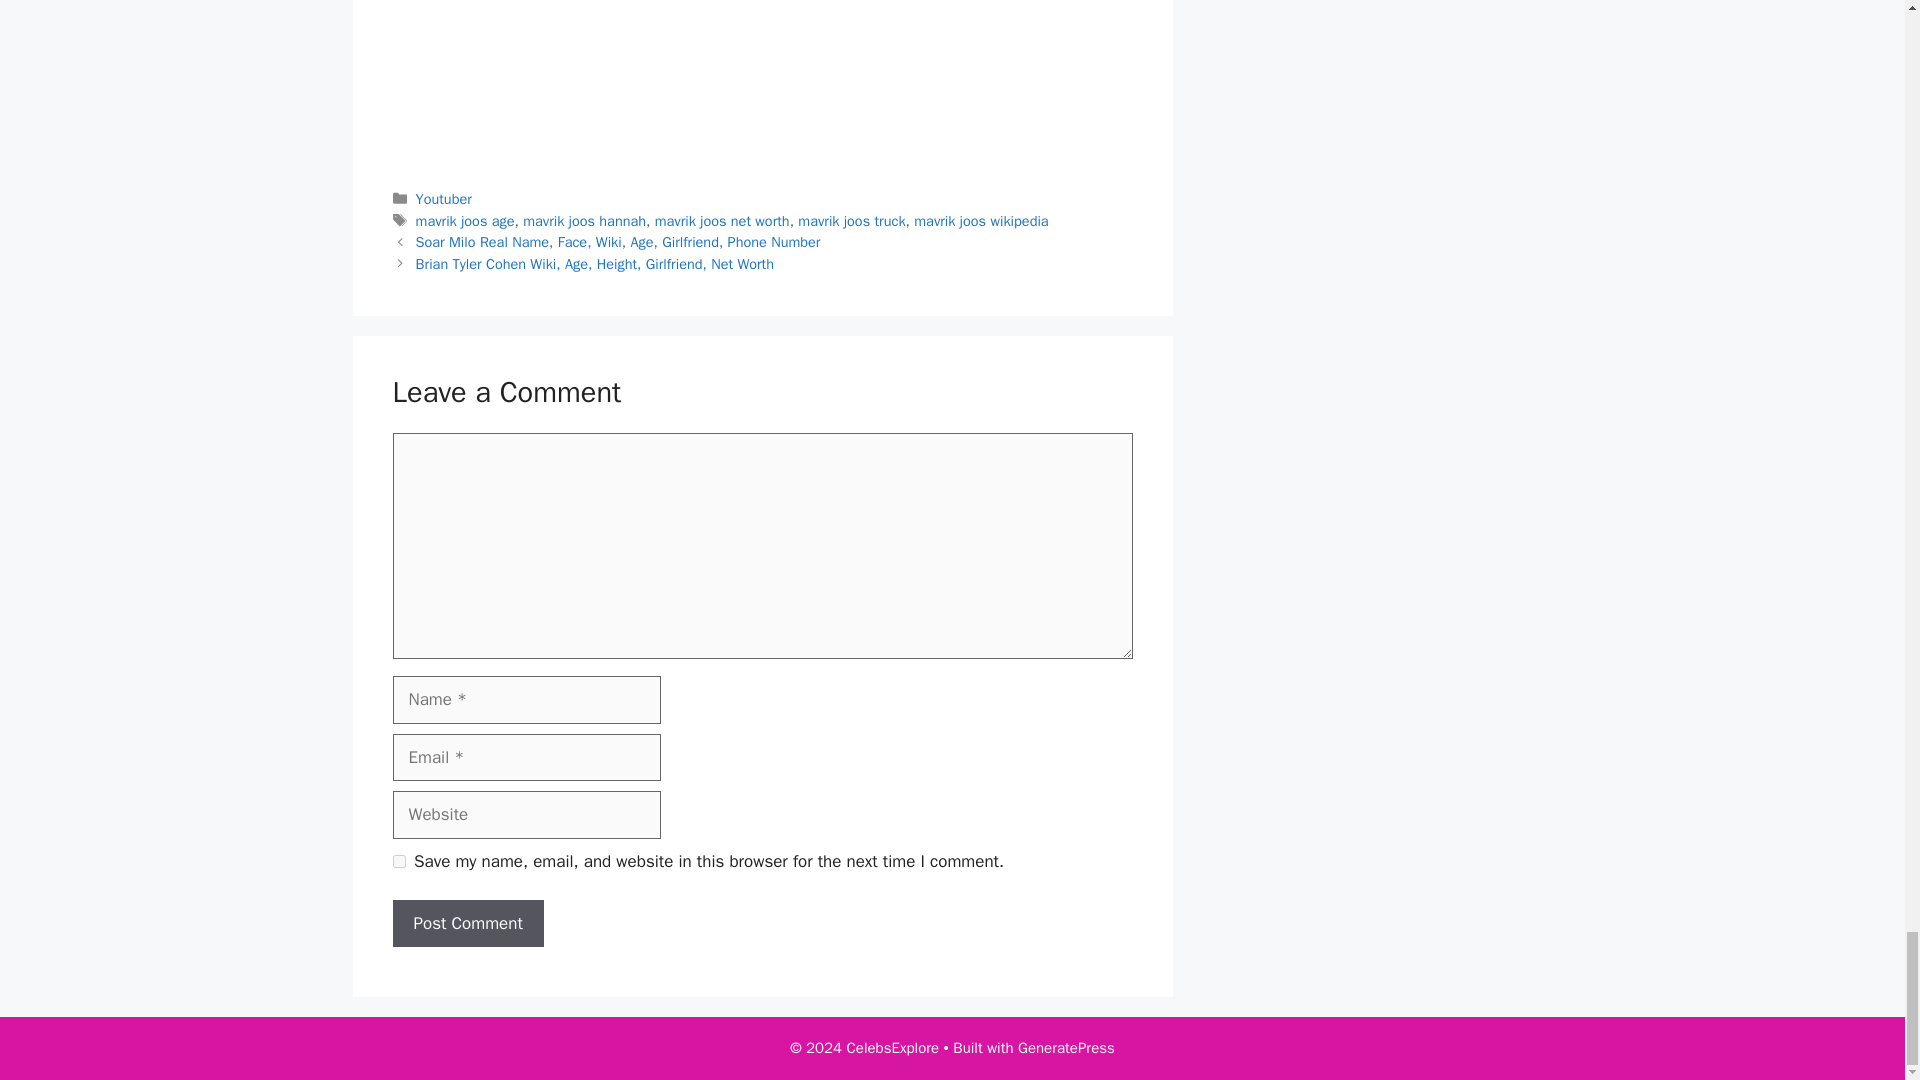 The width and height of the screenshot is (1920, 1080). What do you see at coordinates (467, 924) in the screenshot?
I see `Post Comment` at bounding box center [467, 924].